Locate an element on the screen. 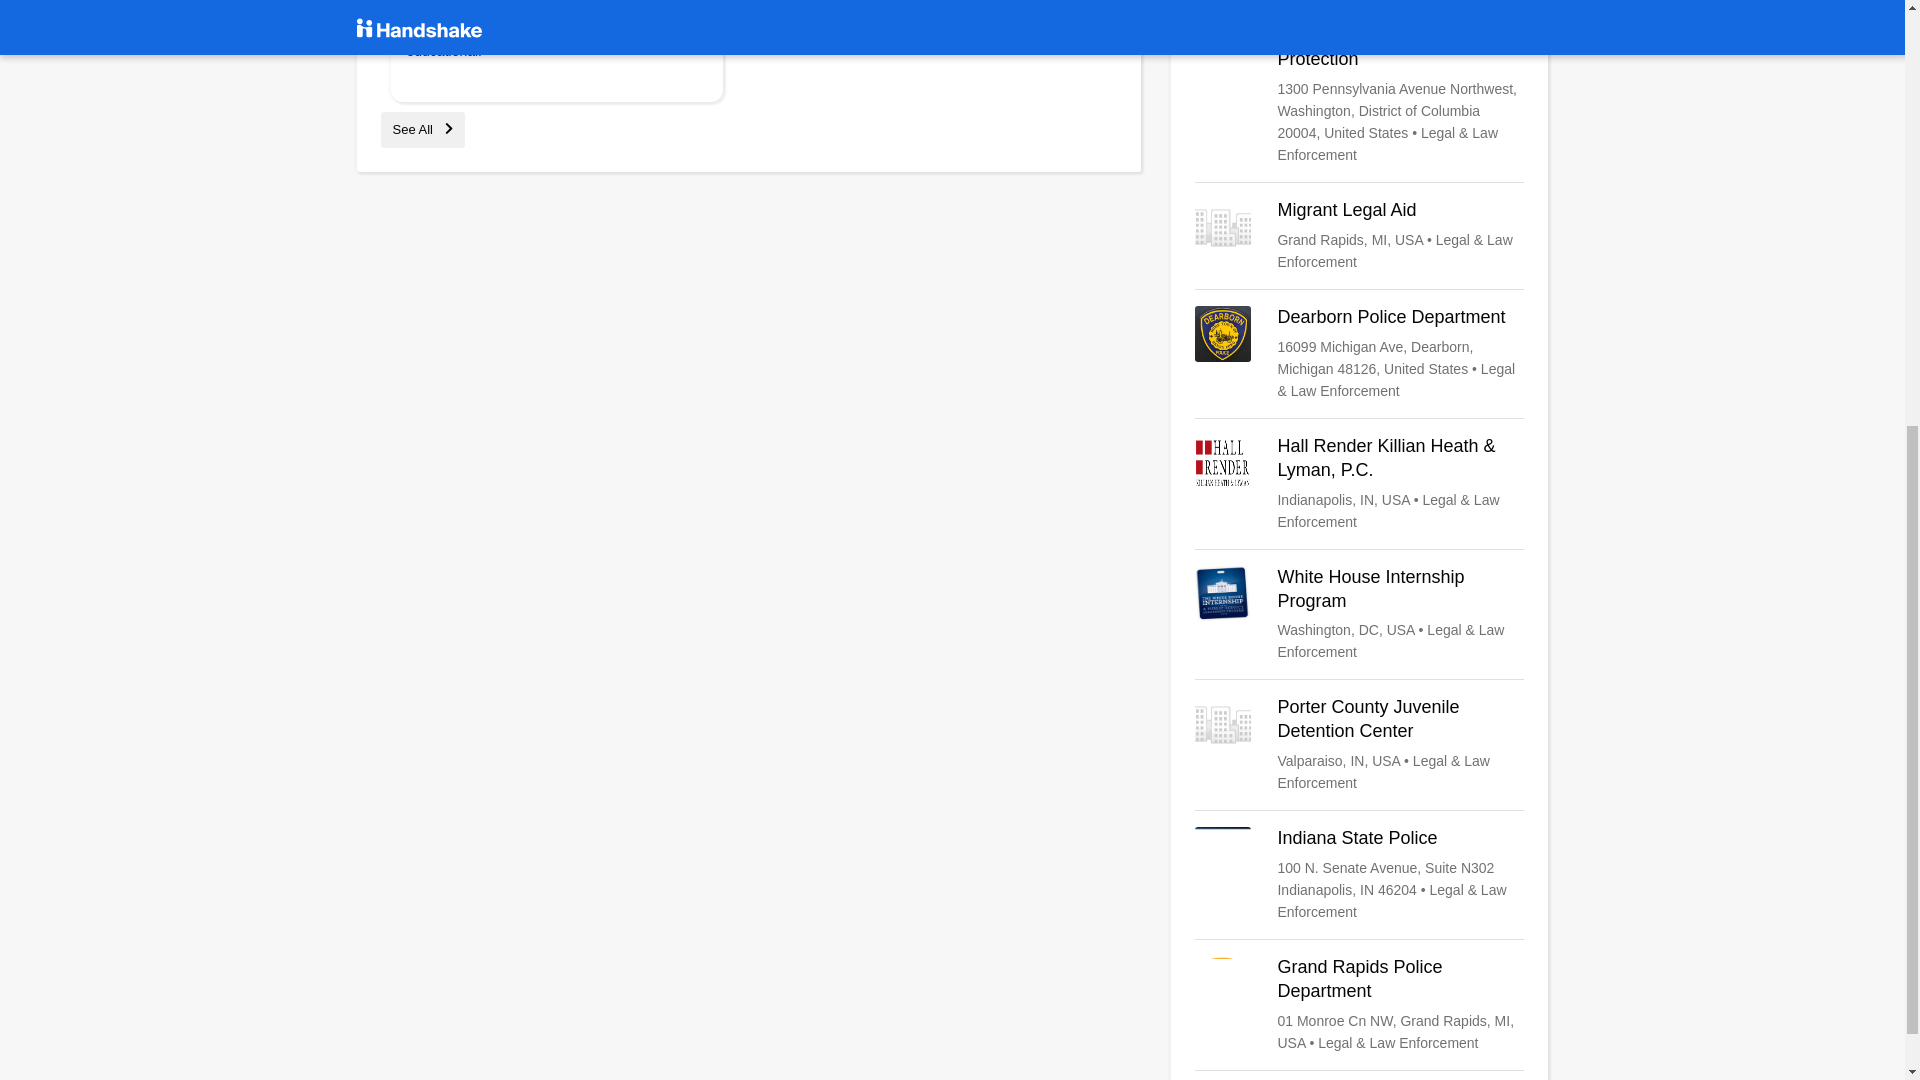 The image size is (1920, 1080). Migrant Legal Aid is located at coordinates (1359, 236).